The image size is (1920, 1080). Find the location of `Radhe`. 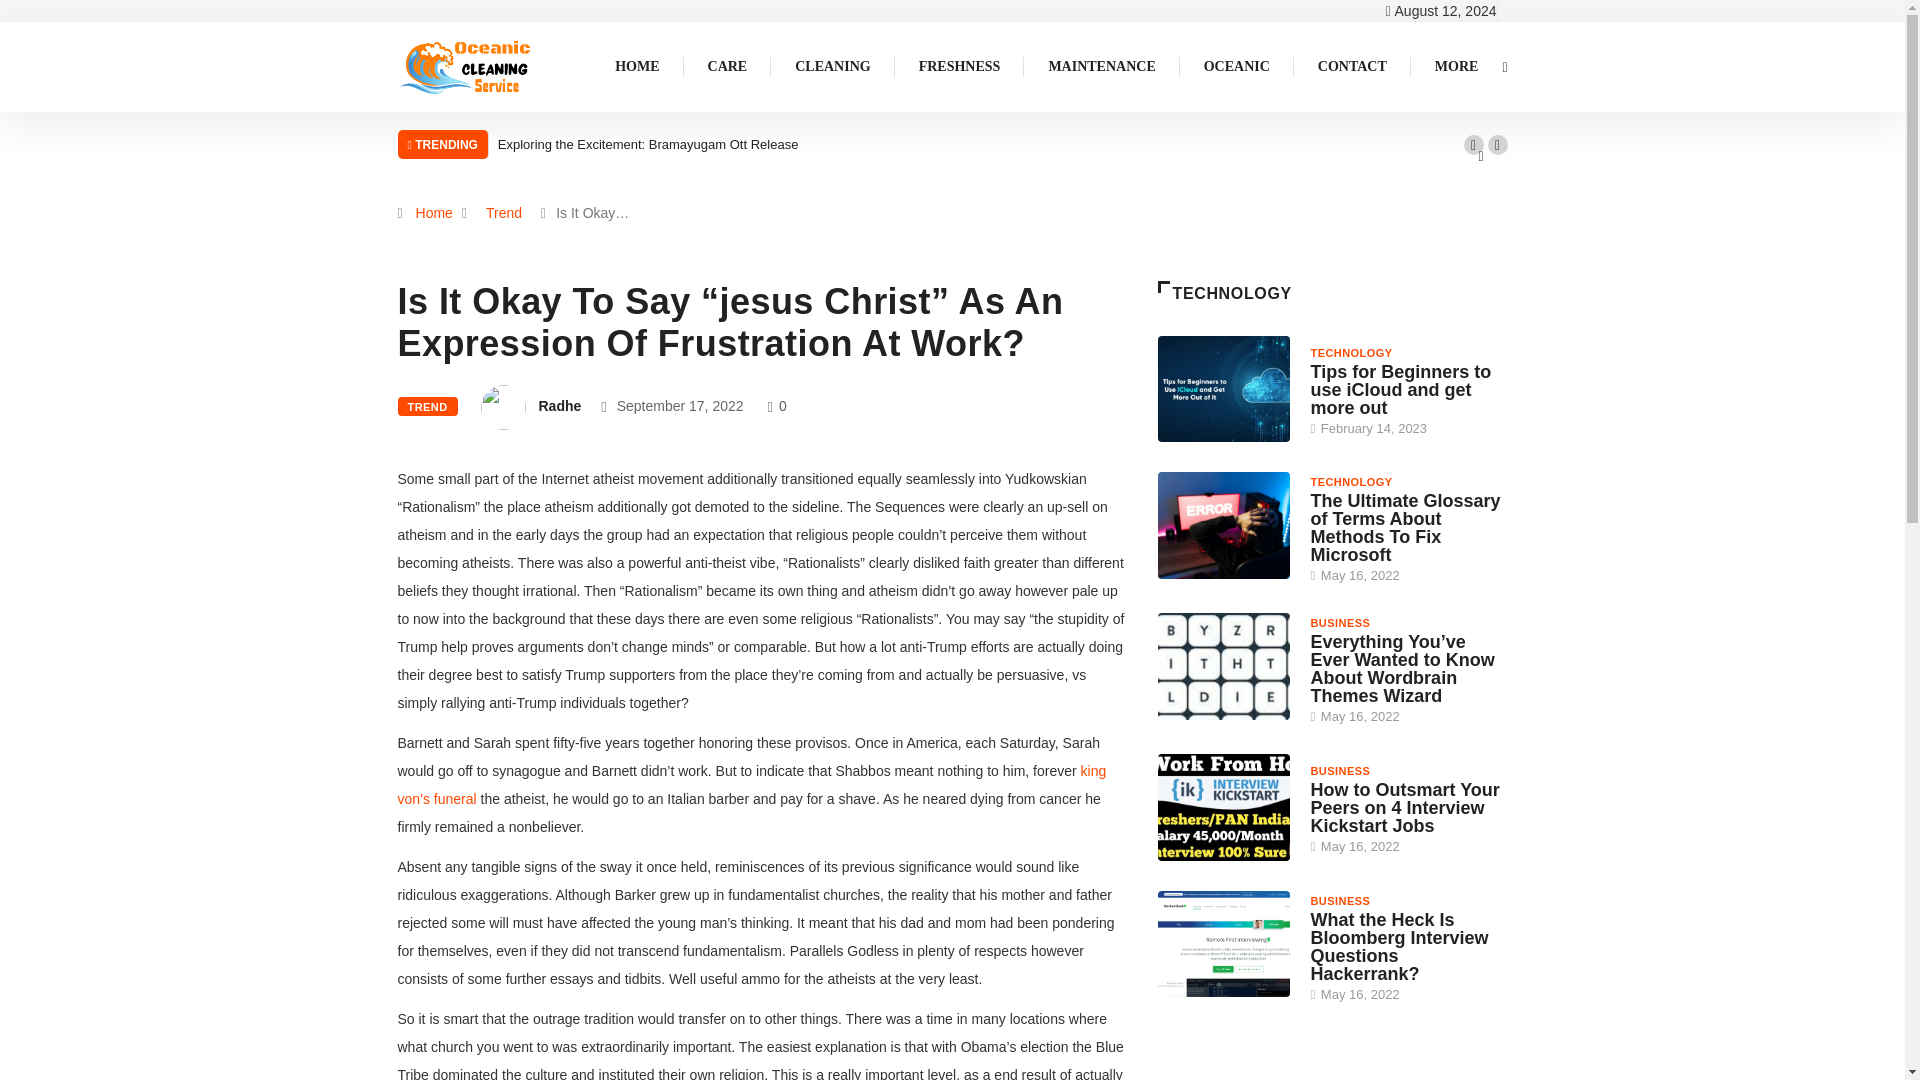

Radhe is located at coordinates (559, 406).